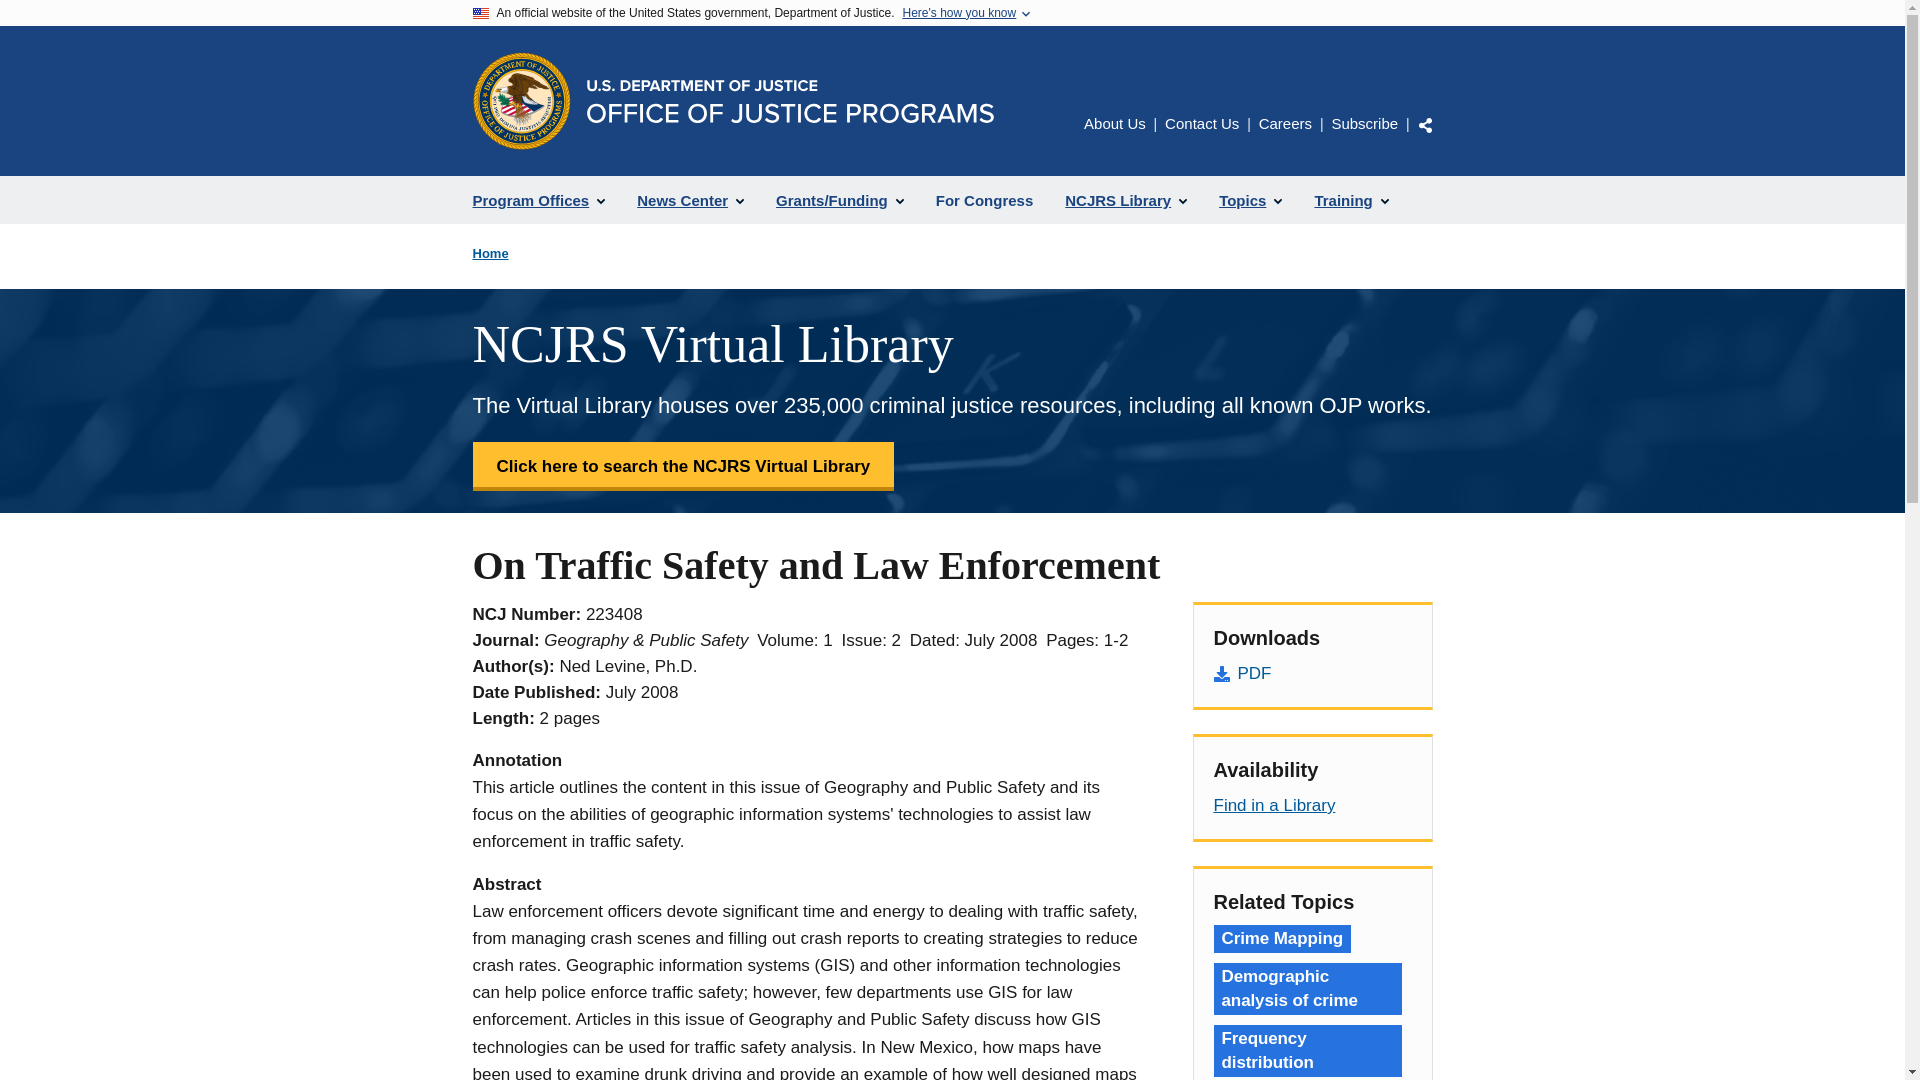 This screenshot has width=1920, height=1080. What do you see at coordinates (958, 13) in the screenshot?
I see `Here's how you know` at bounding box center [958, 13].